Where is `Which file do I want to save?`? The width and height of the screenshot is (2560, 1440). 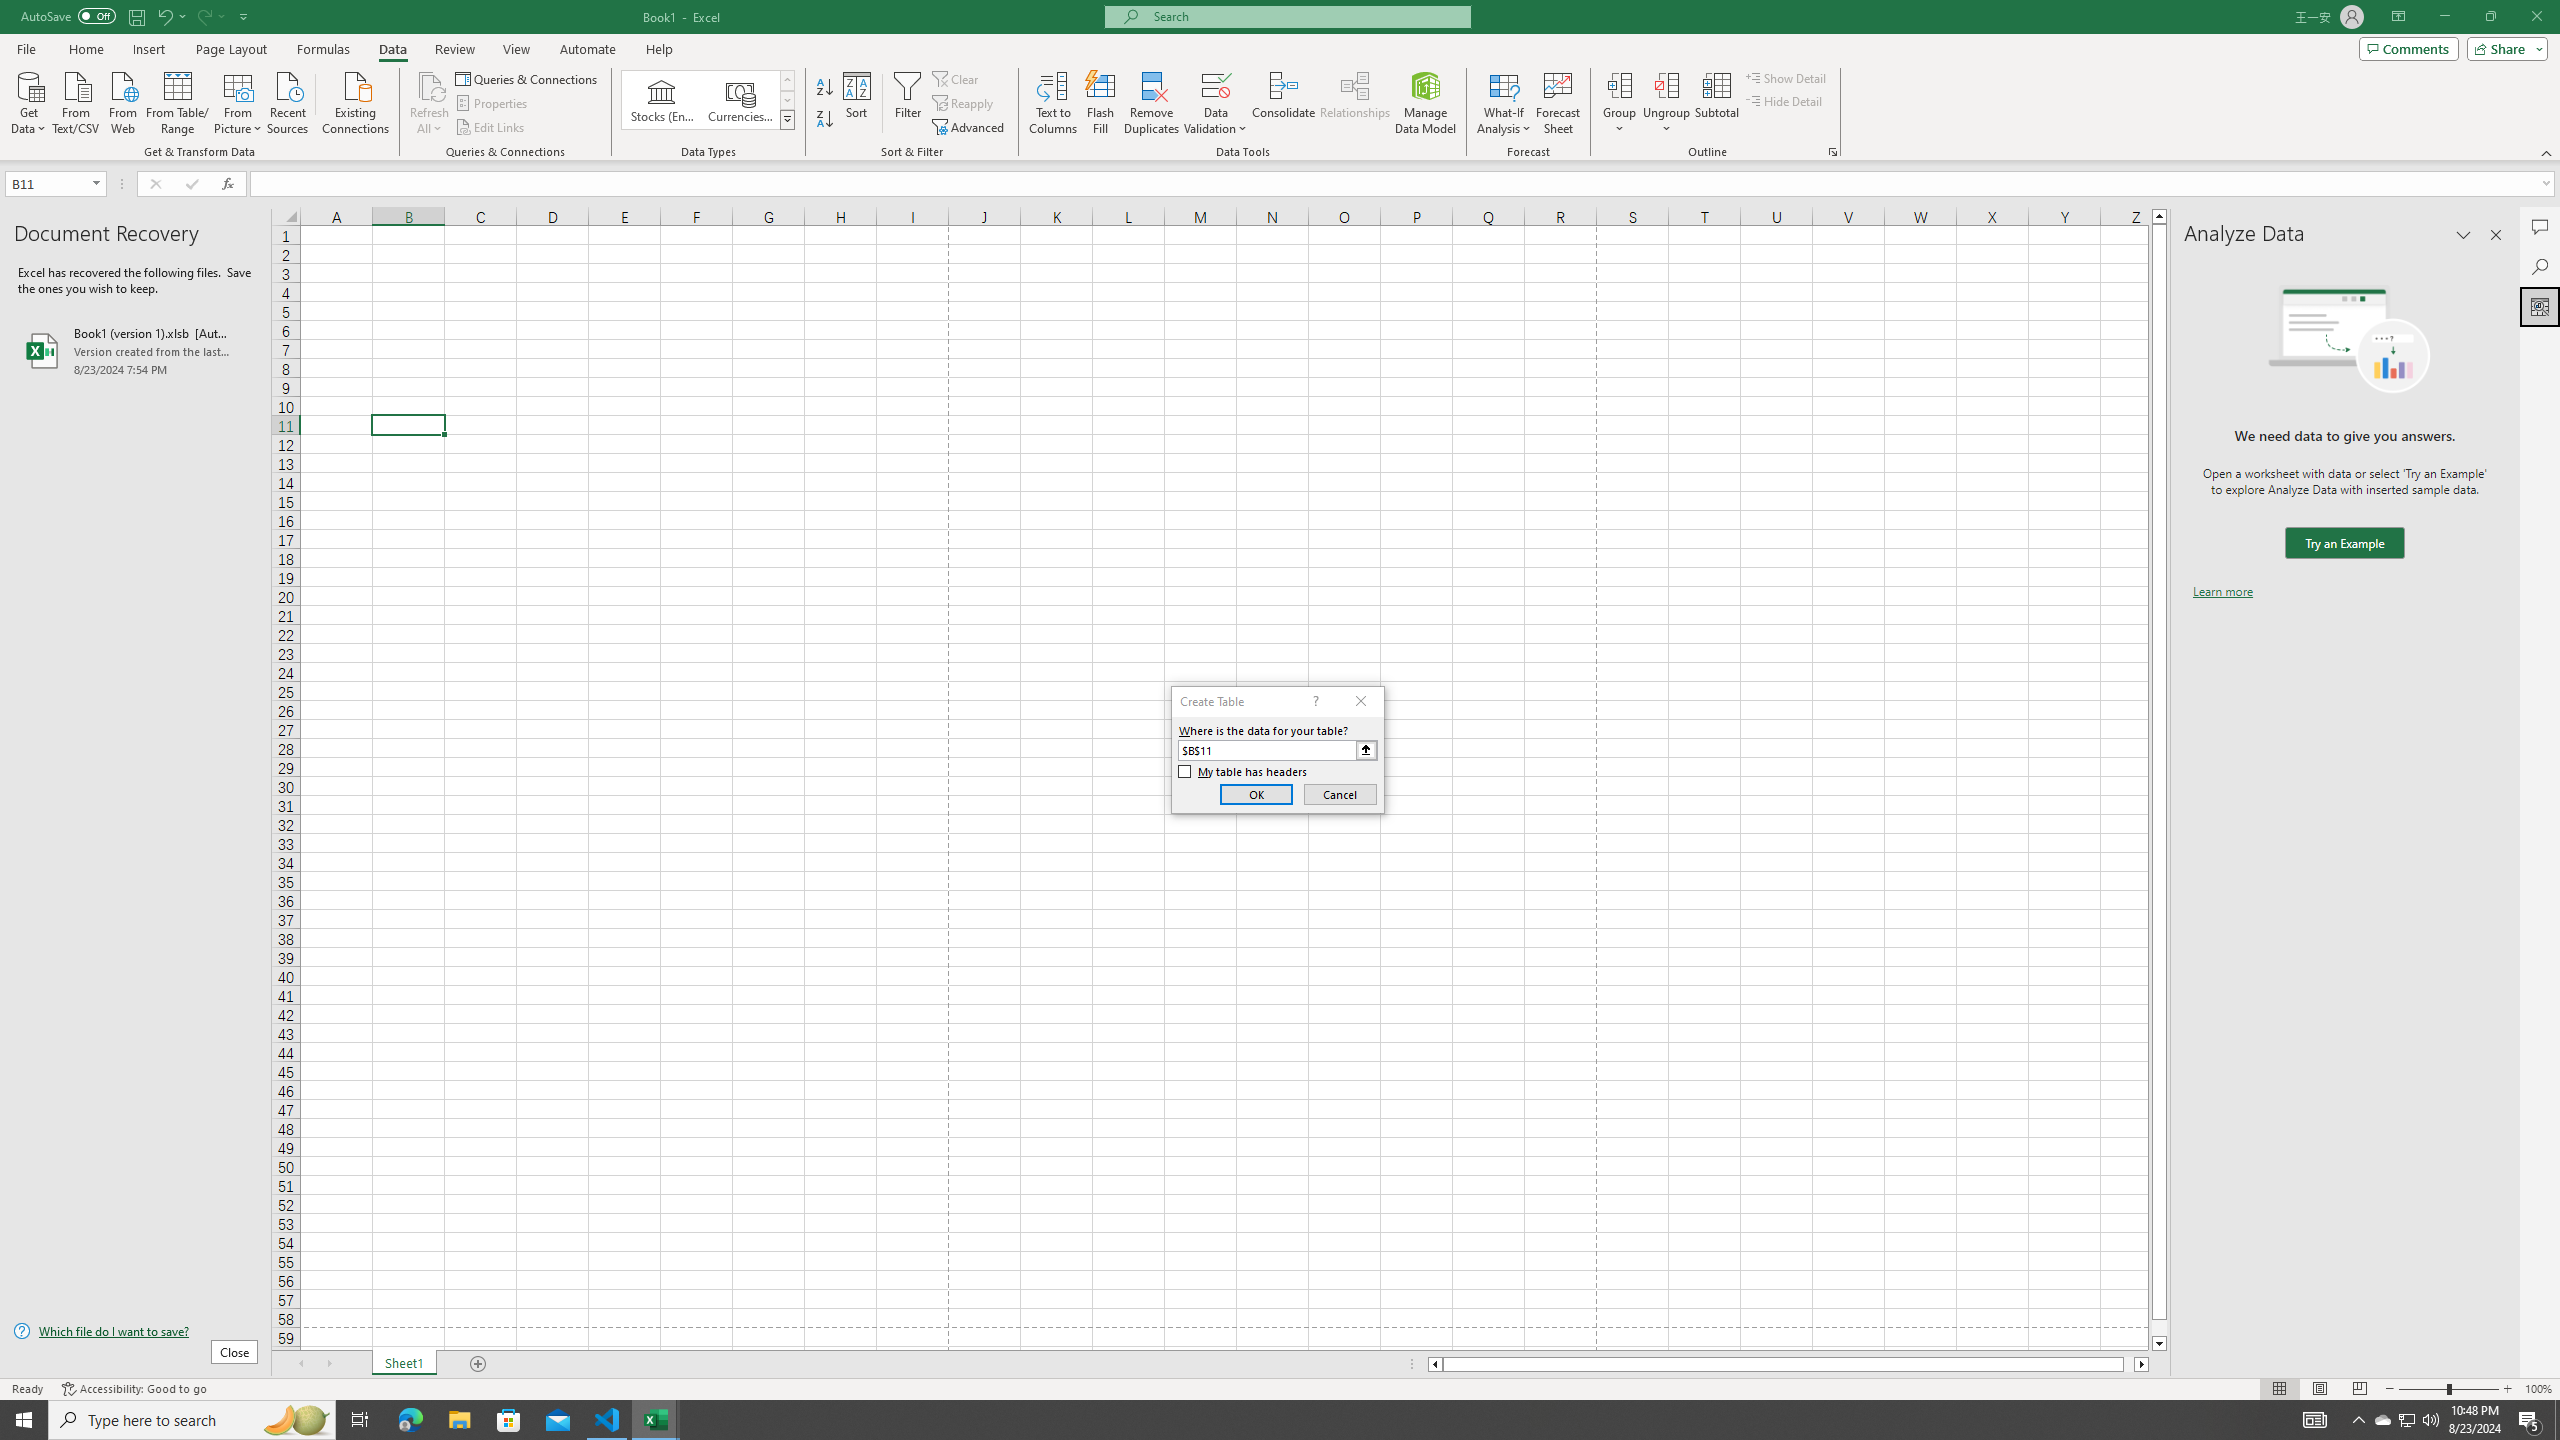
Which file do I want to save? is located at coordinates (135, 1332).